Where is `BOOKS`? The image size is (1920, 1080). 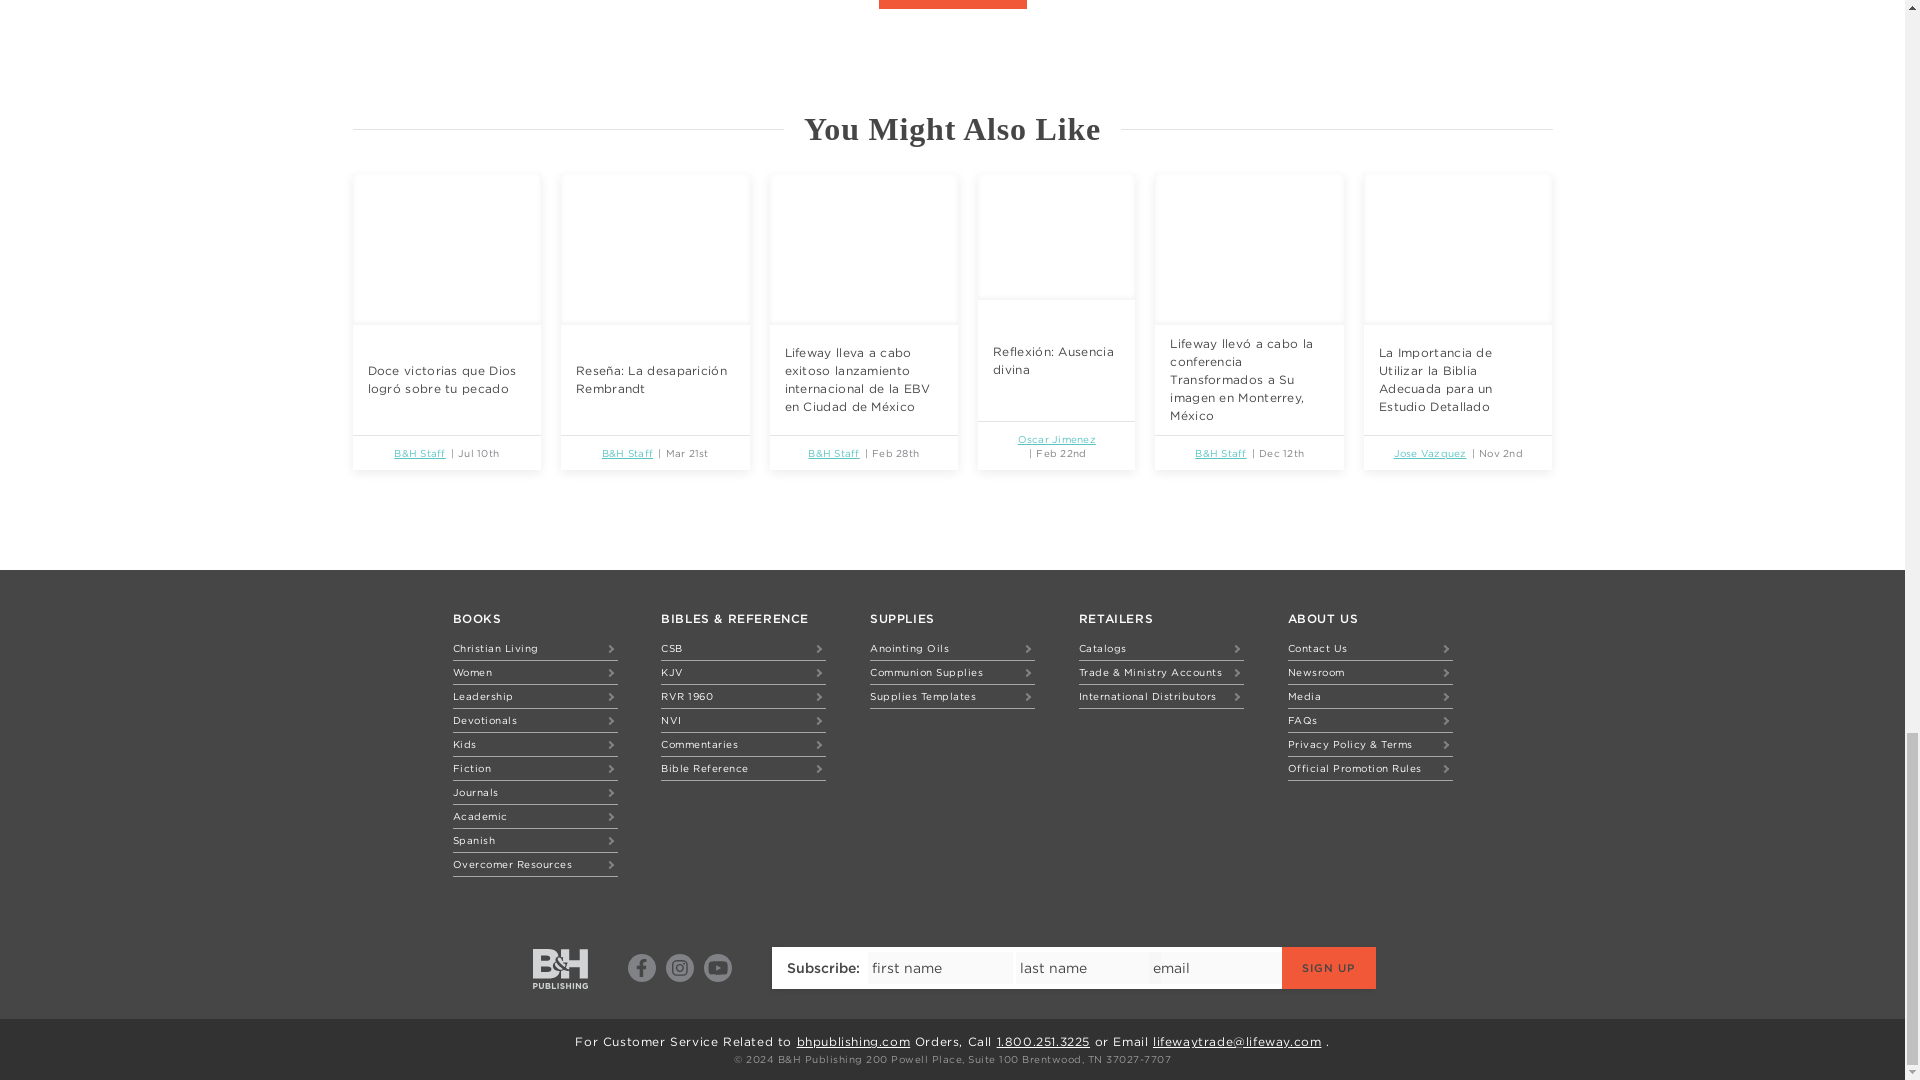
BOOKS is located at coordinates (476, 618).